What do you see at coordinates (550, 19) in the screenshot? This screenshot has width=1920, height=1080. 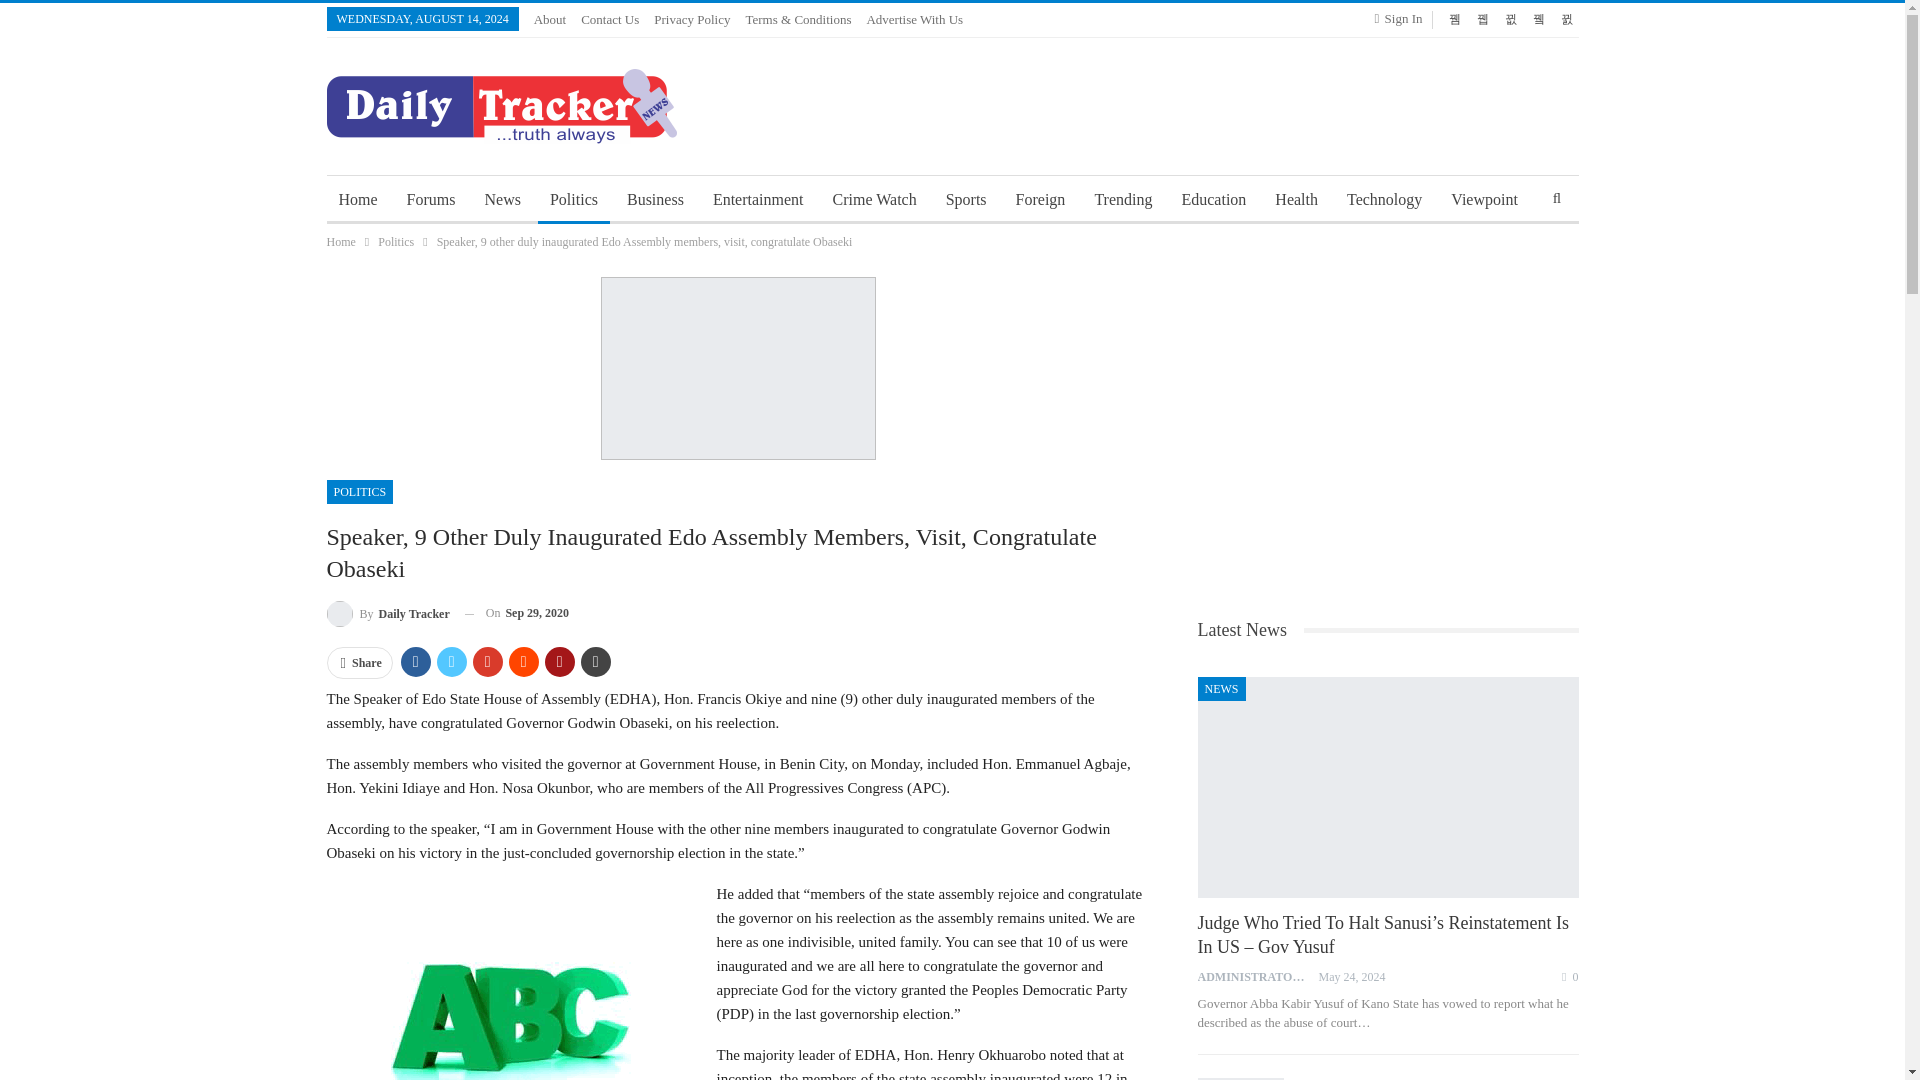 I see `About` at bounding box center [550, 19].